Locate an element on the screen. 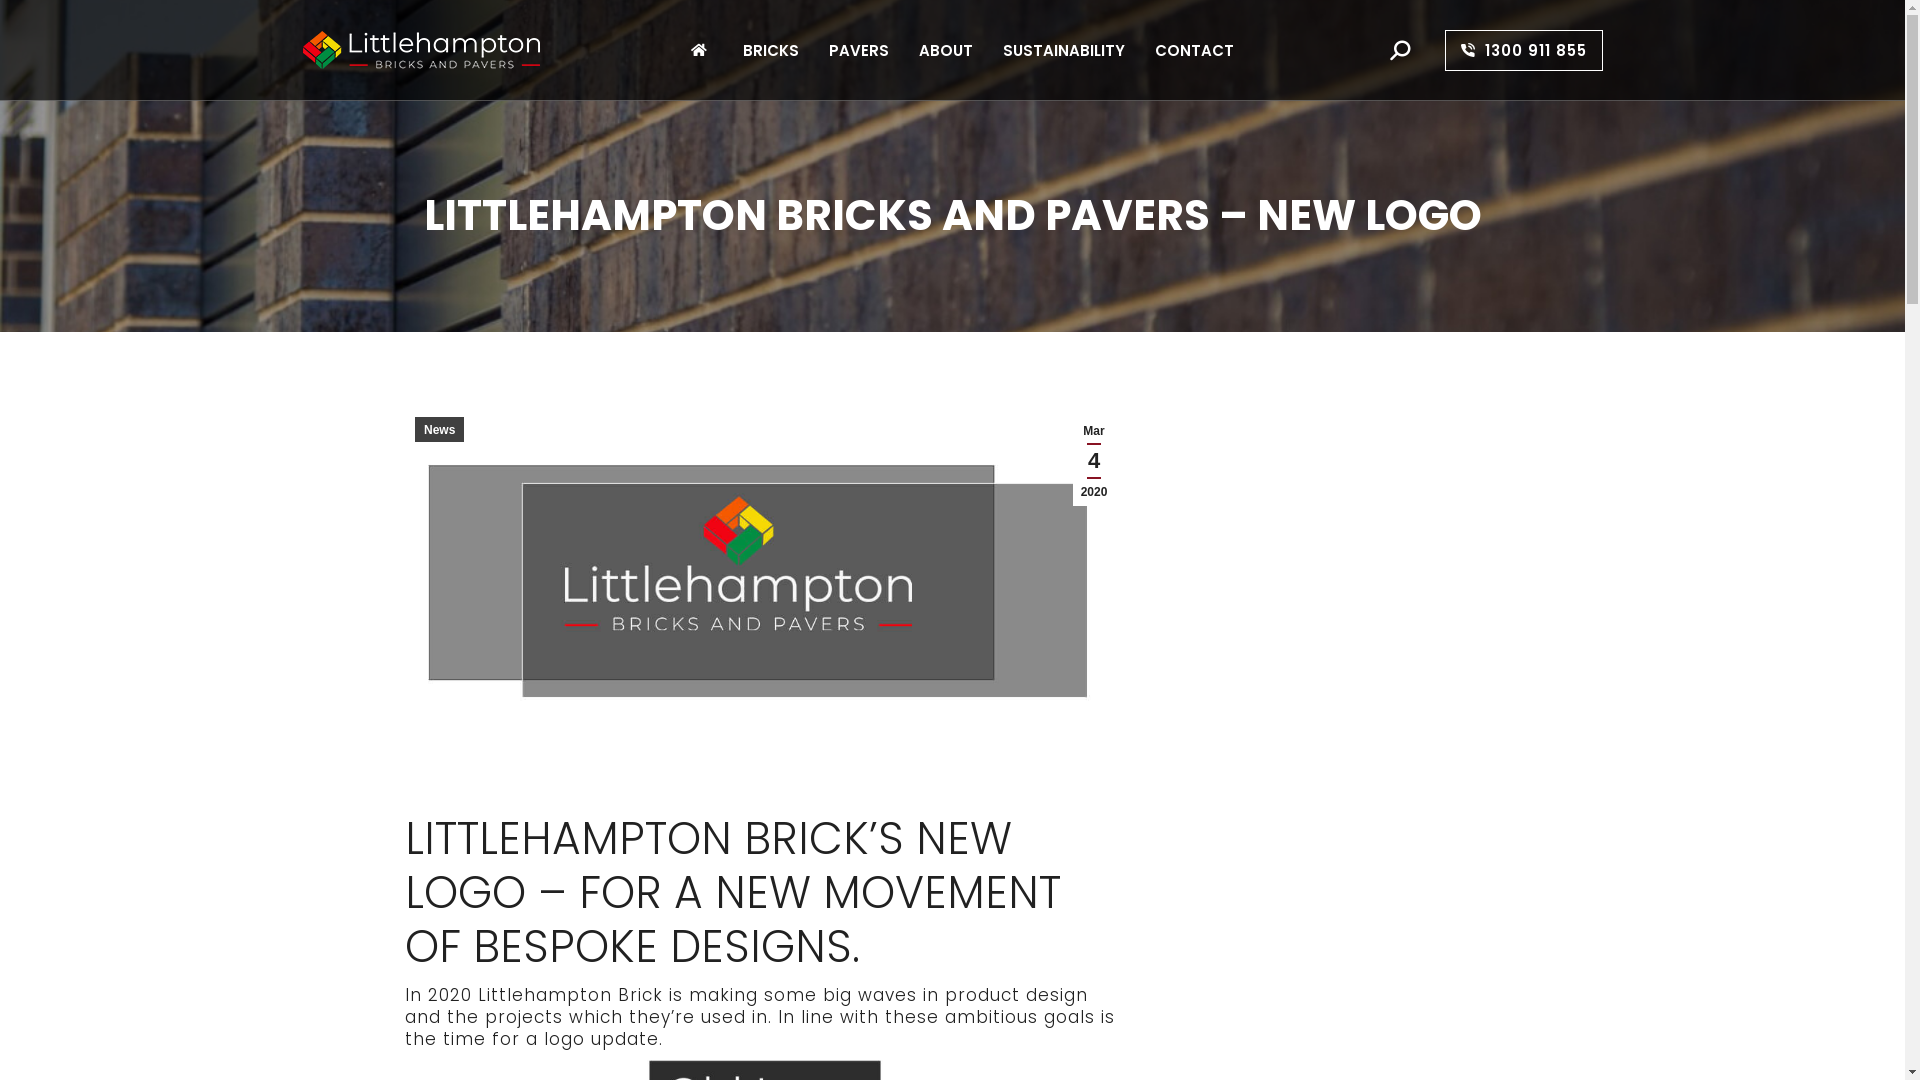 This screenshot has height=1080, width=1920. News is located at coordinates (440, 430).